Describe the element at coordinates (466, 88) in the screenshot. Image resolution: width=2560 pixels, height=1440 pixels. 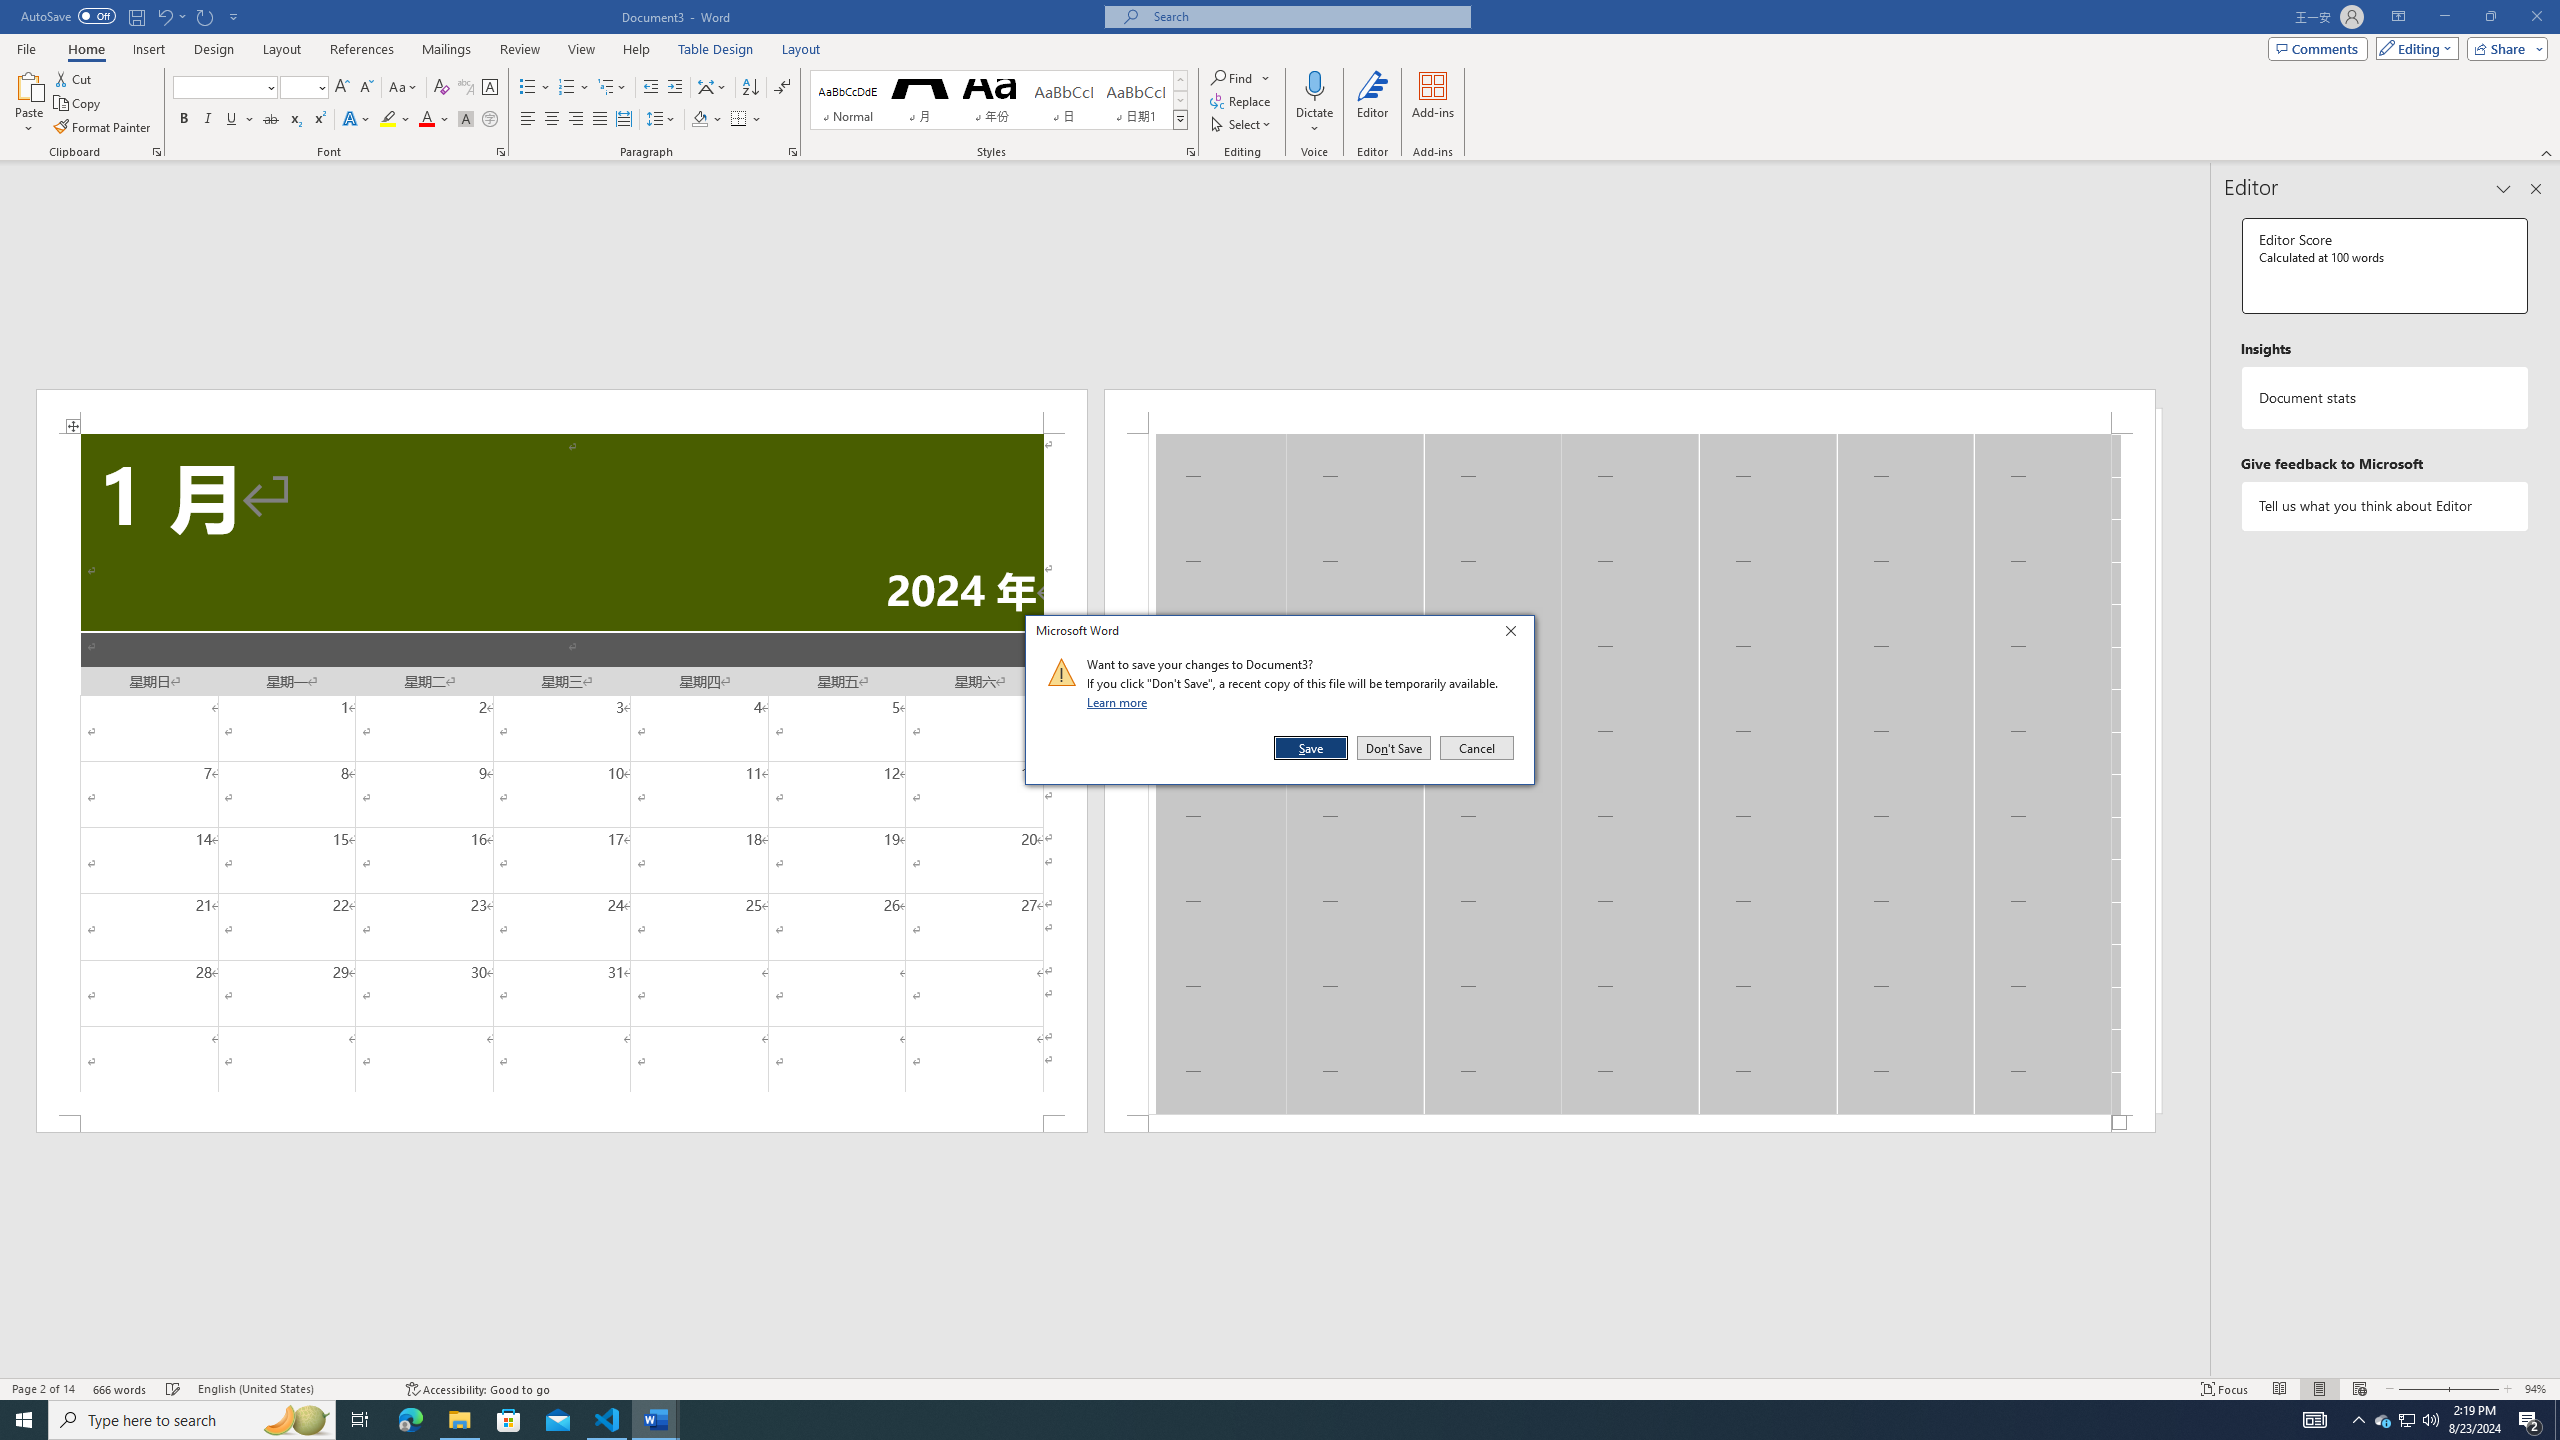
I see `Phonetic Guide...` at that location.